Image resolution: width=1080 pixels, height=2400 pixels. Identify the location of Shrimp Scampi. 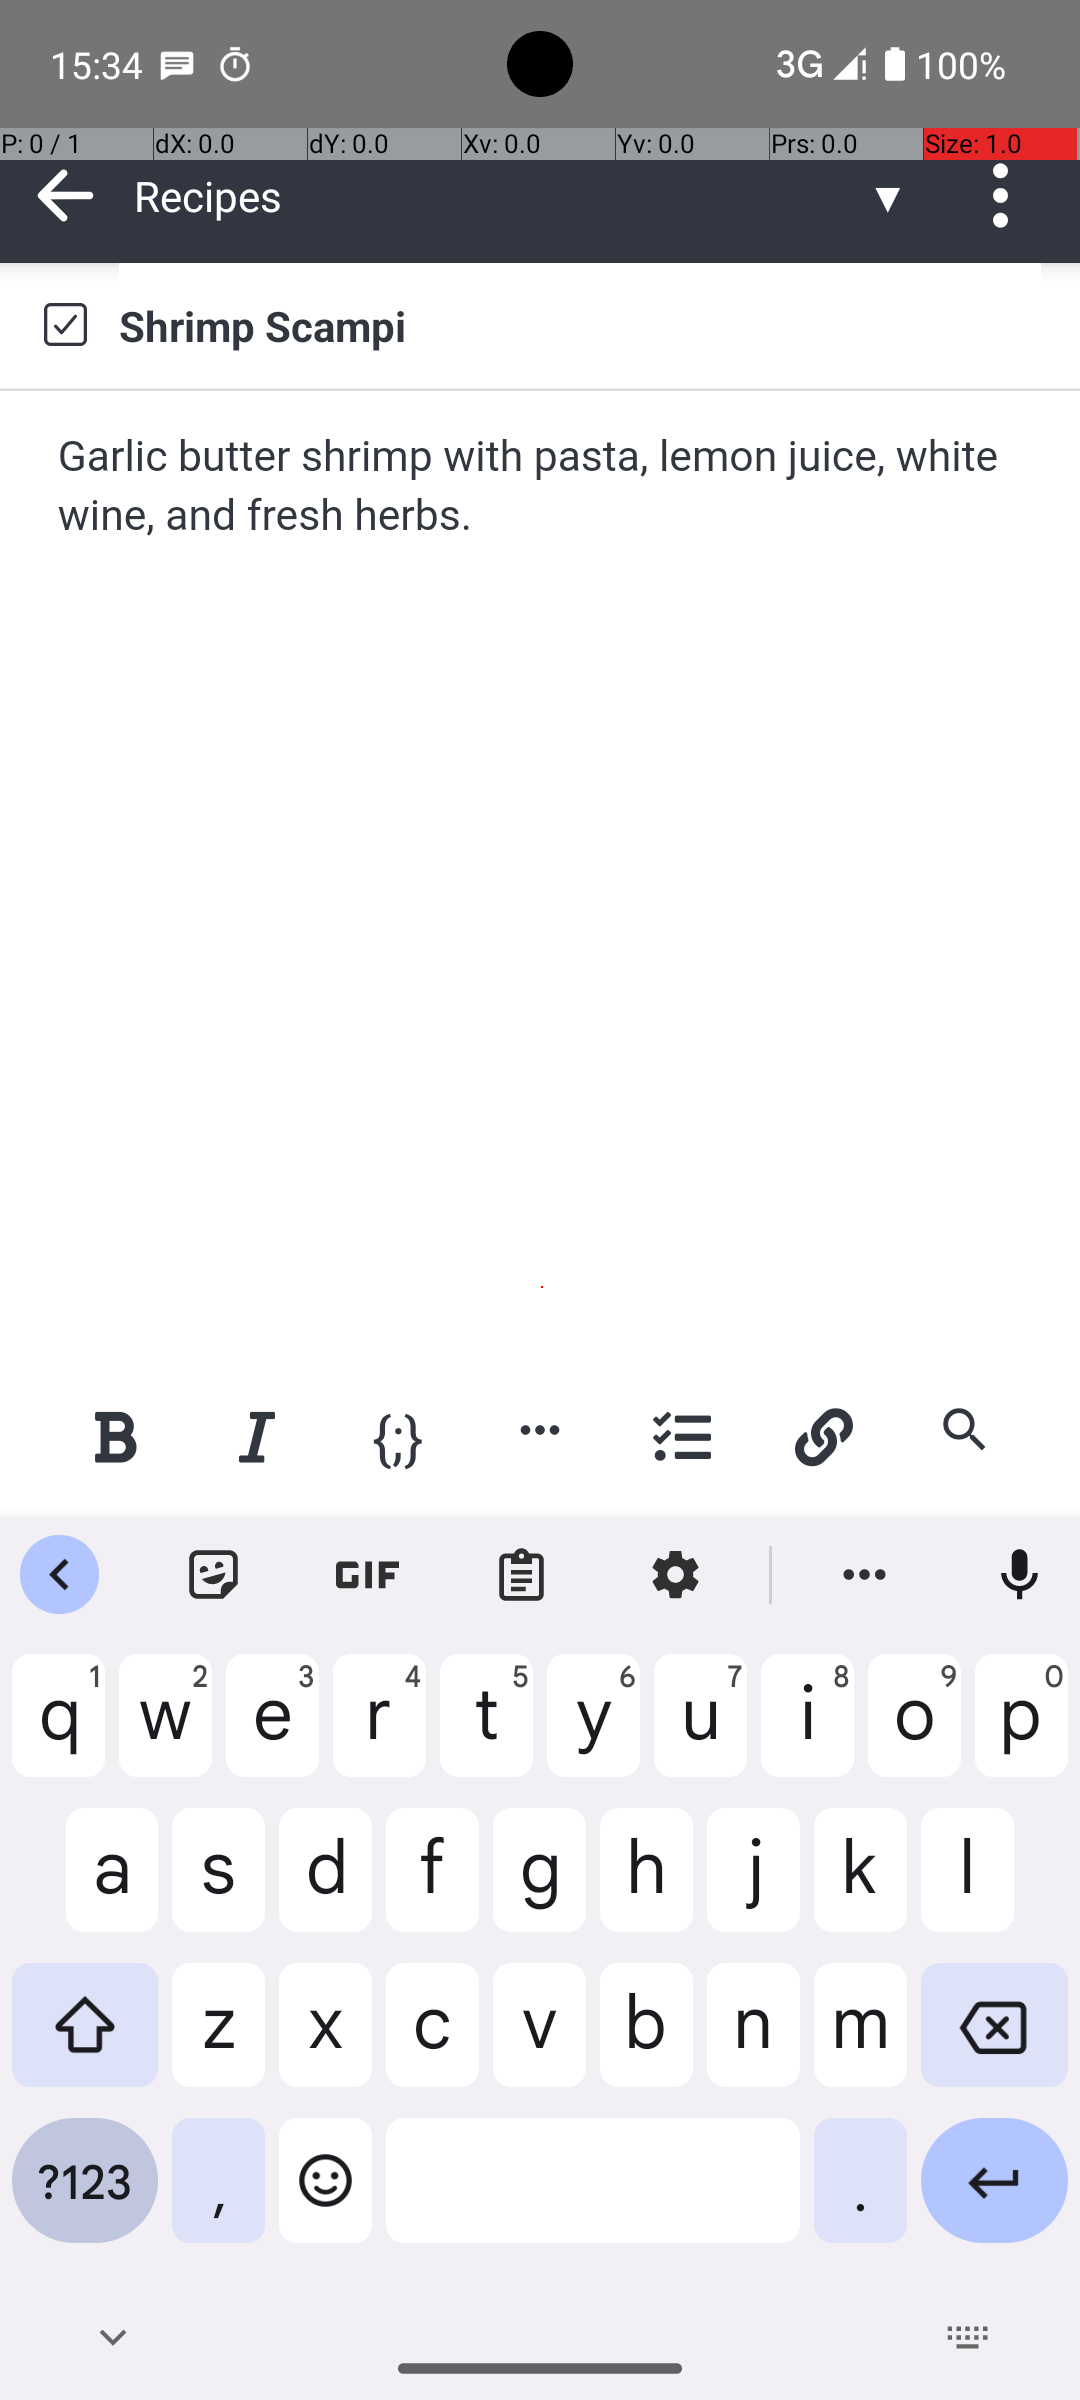
(580, 325).